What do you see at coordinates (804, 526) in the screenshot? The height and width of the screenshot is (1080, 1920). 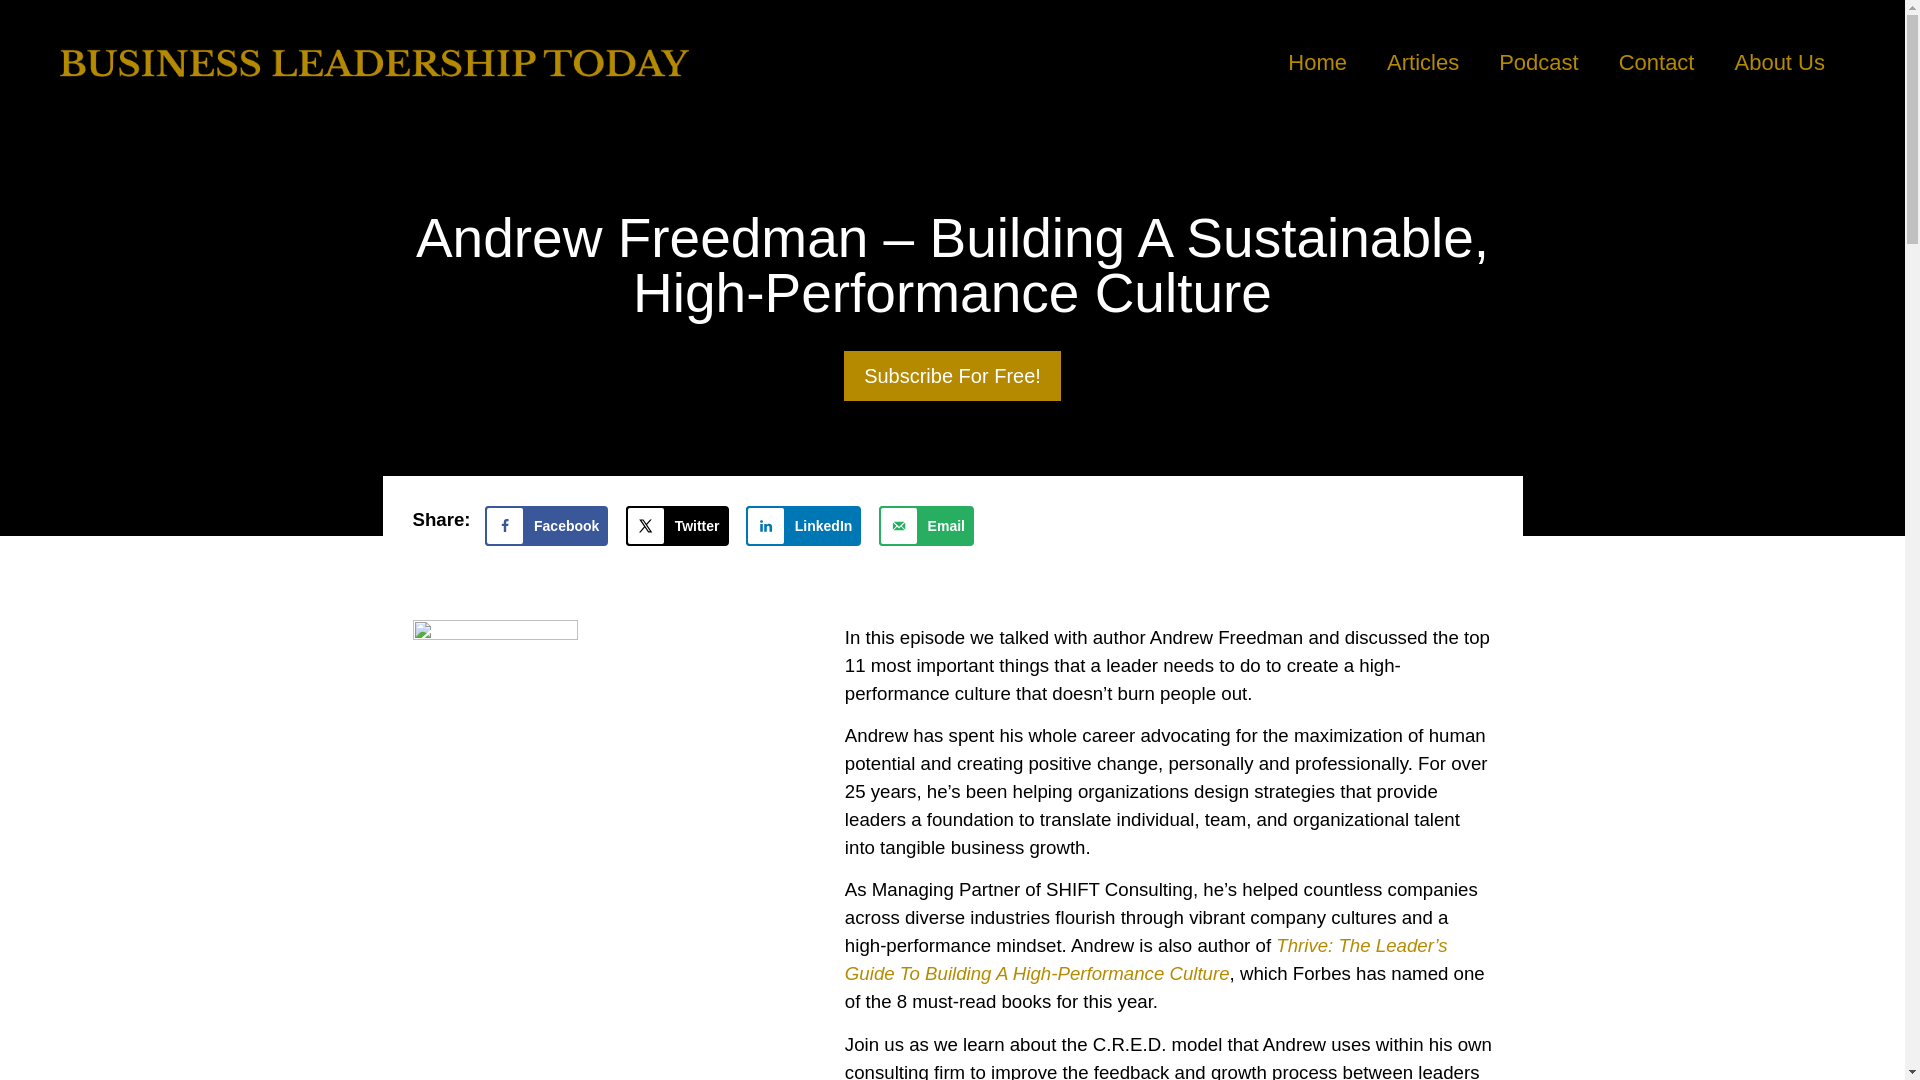 I see `LinkedIn` at bounding box center [804, 526].